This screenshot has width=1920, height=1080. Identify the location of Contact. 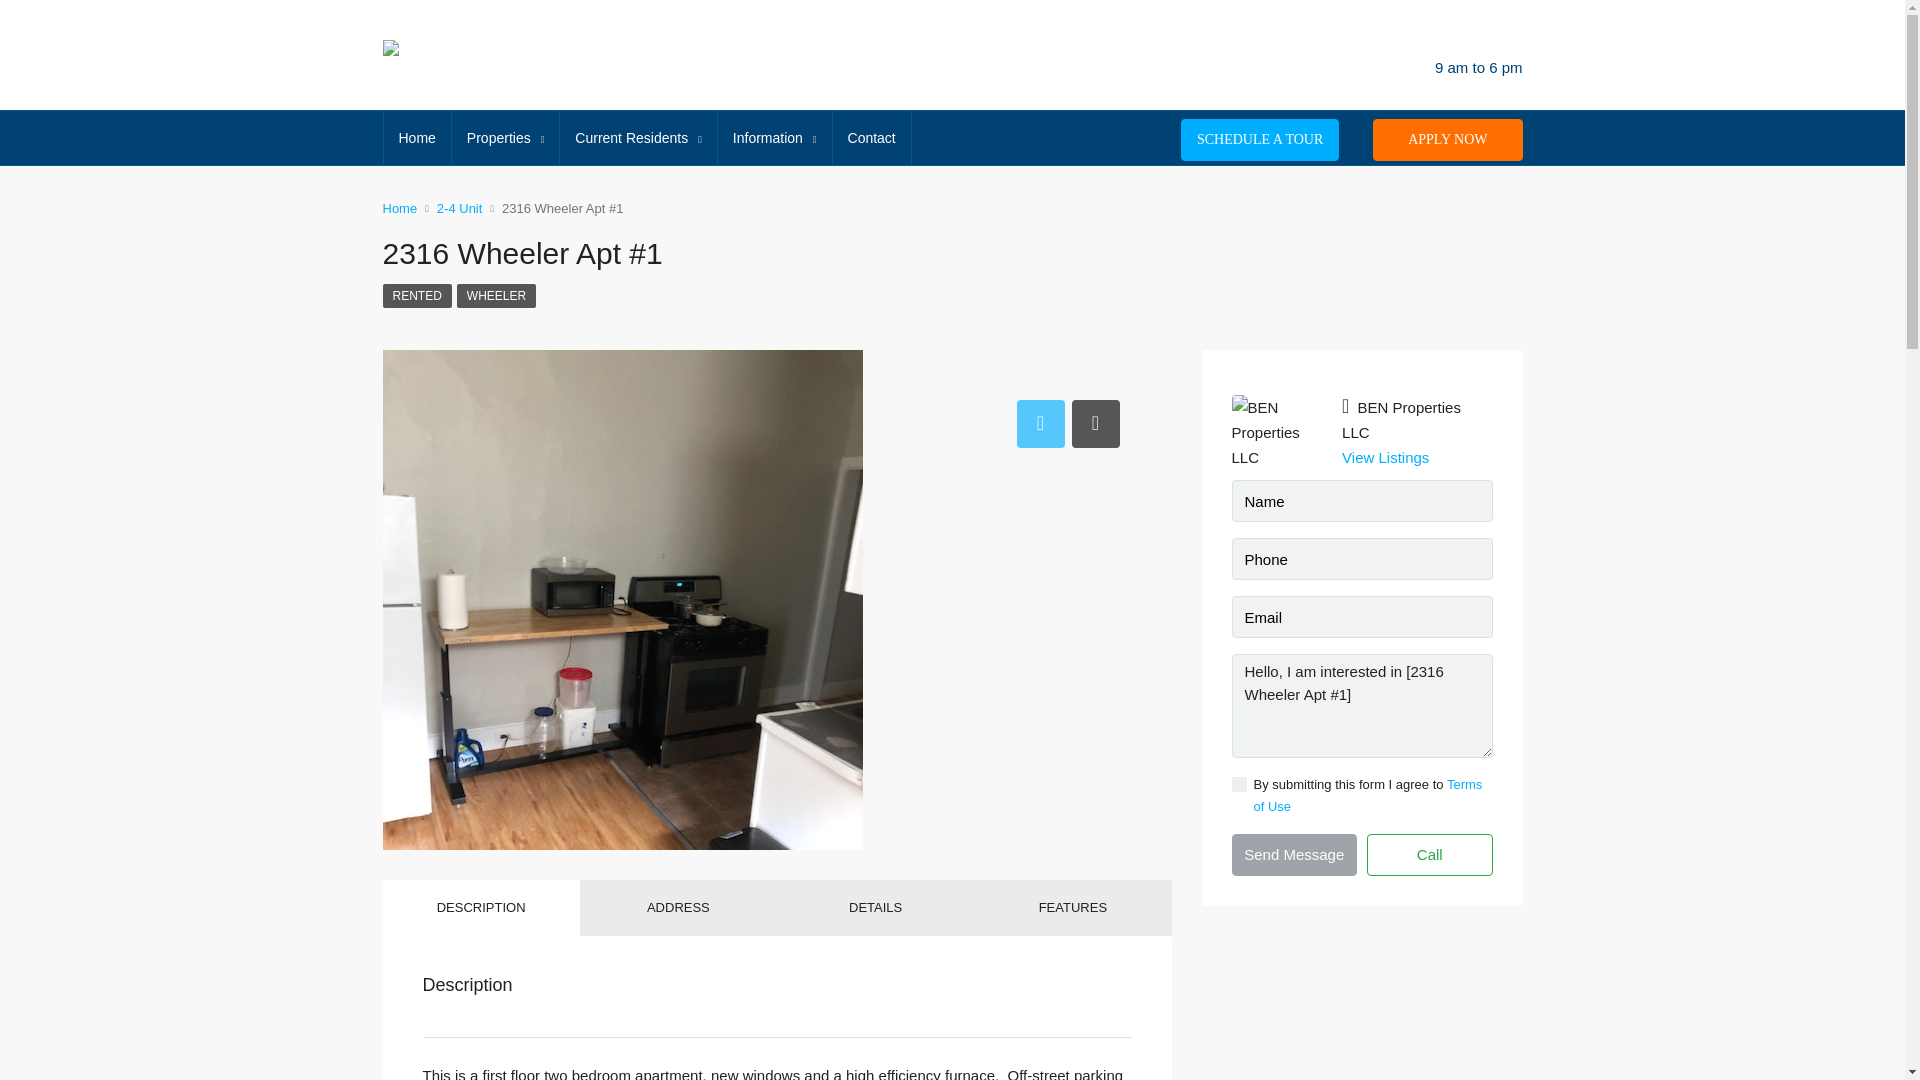
(872, 138).